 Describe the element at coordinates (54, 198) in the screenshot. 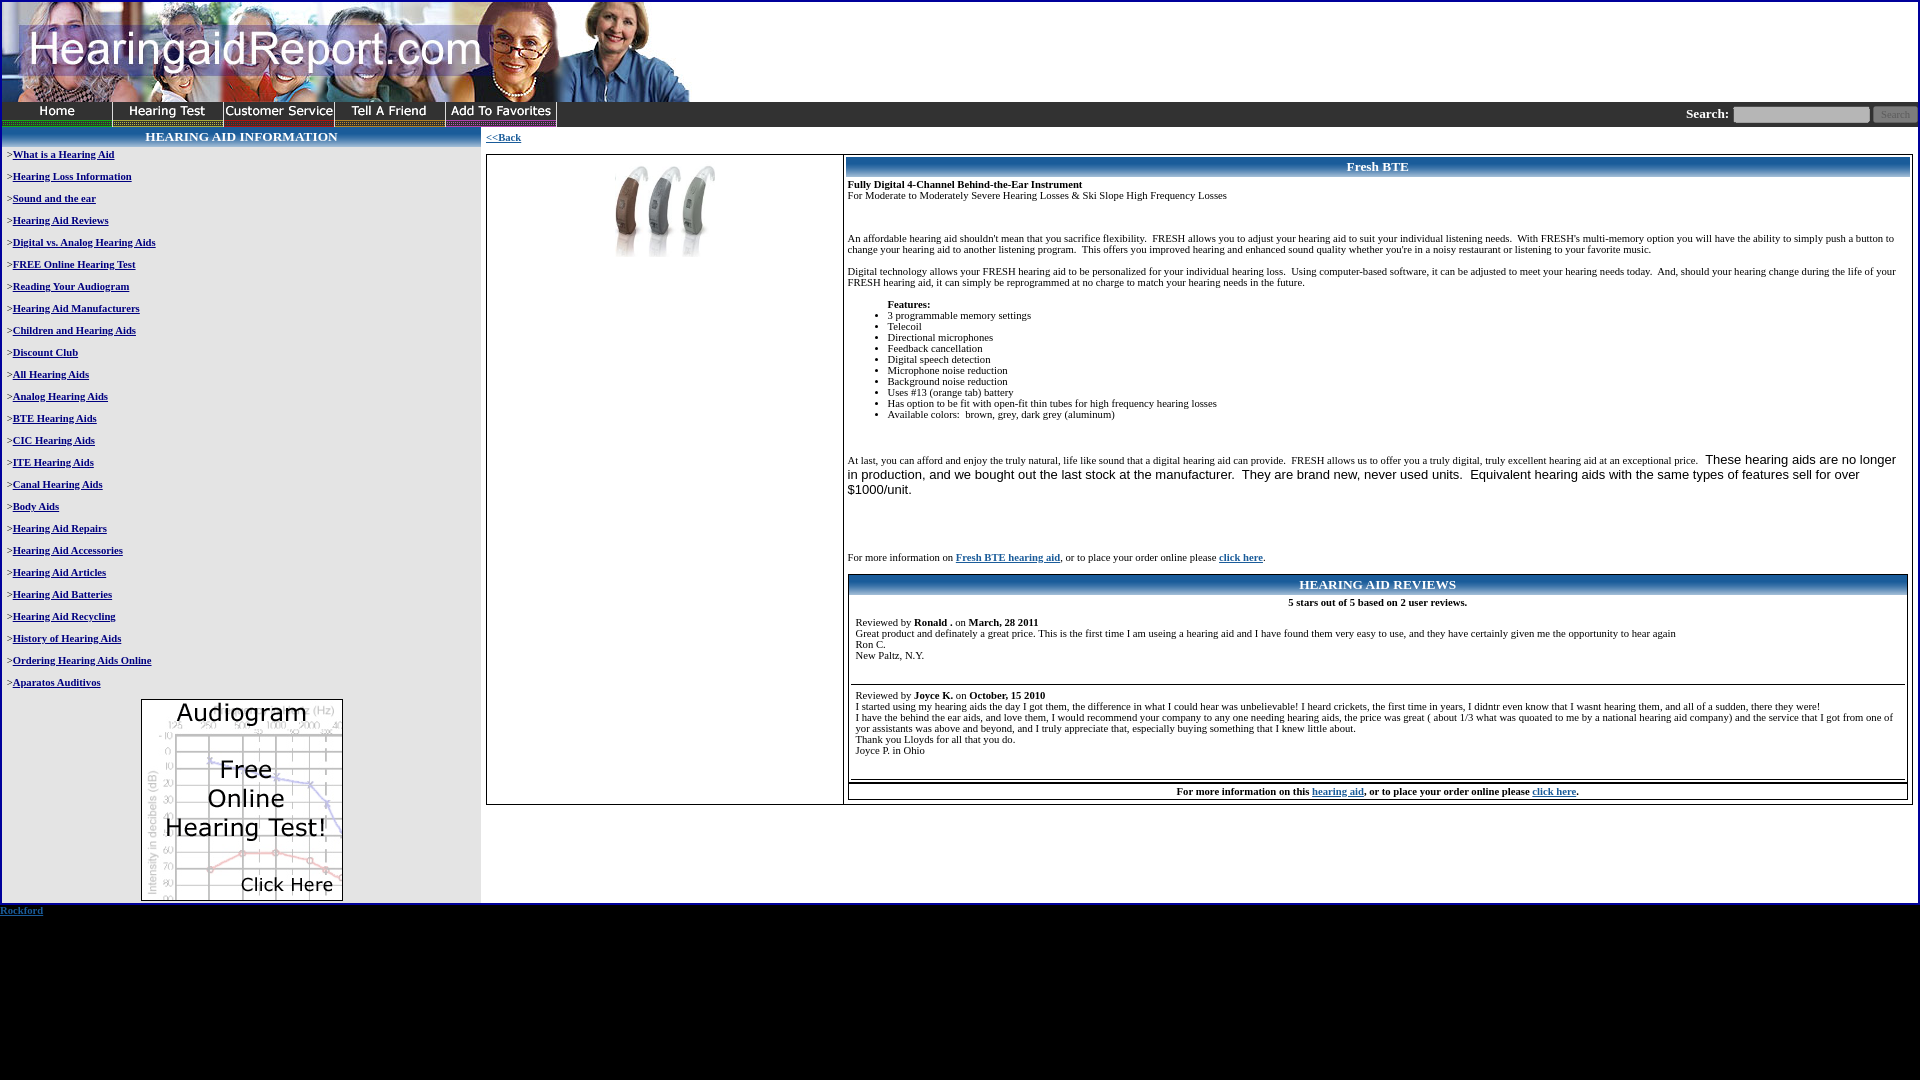

I see `Sound and the ear` at that location.